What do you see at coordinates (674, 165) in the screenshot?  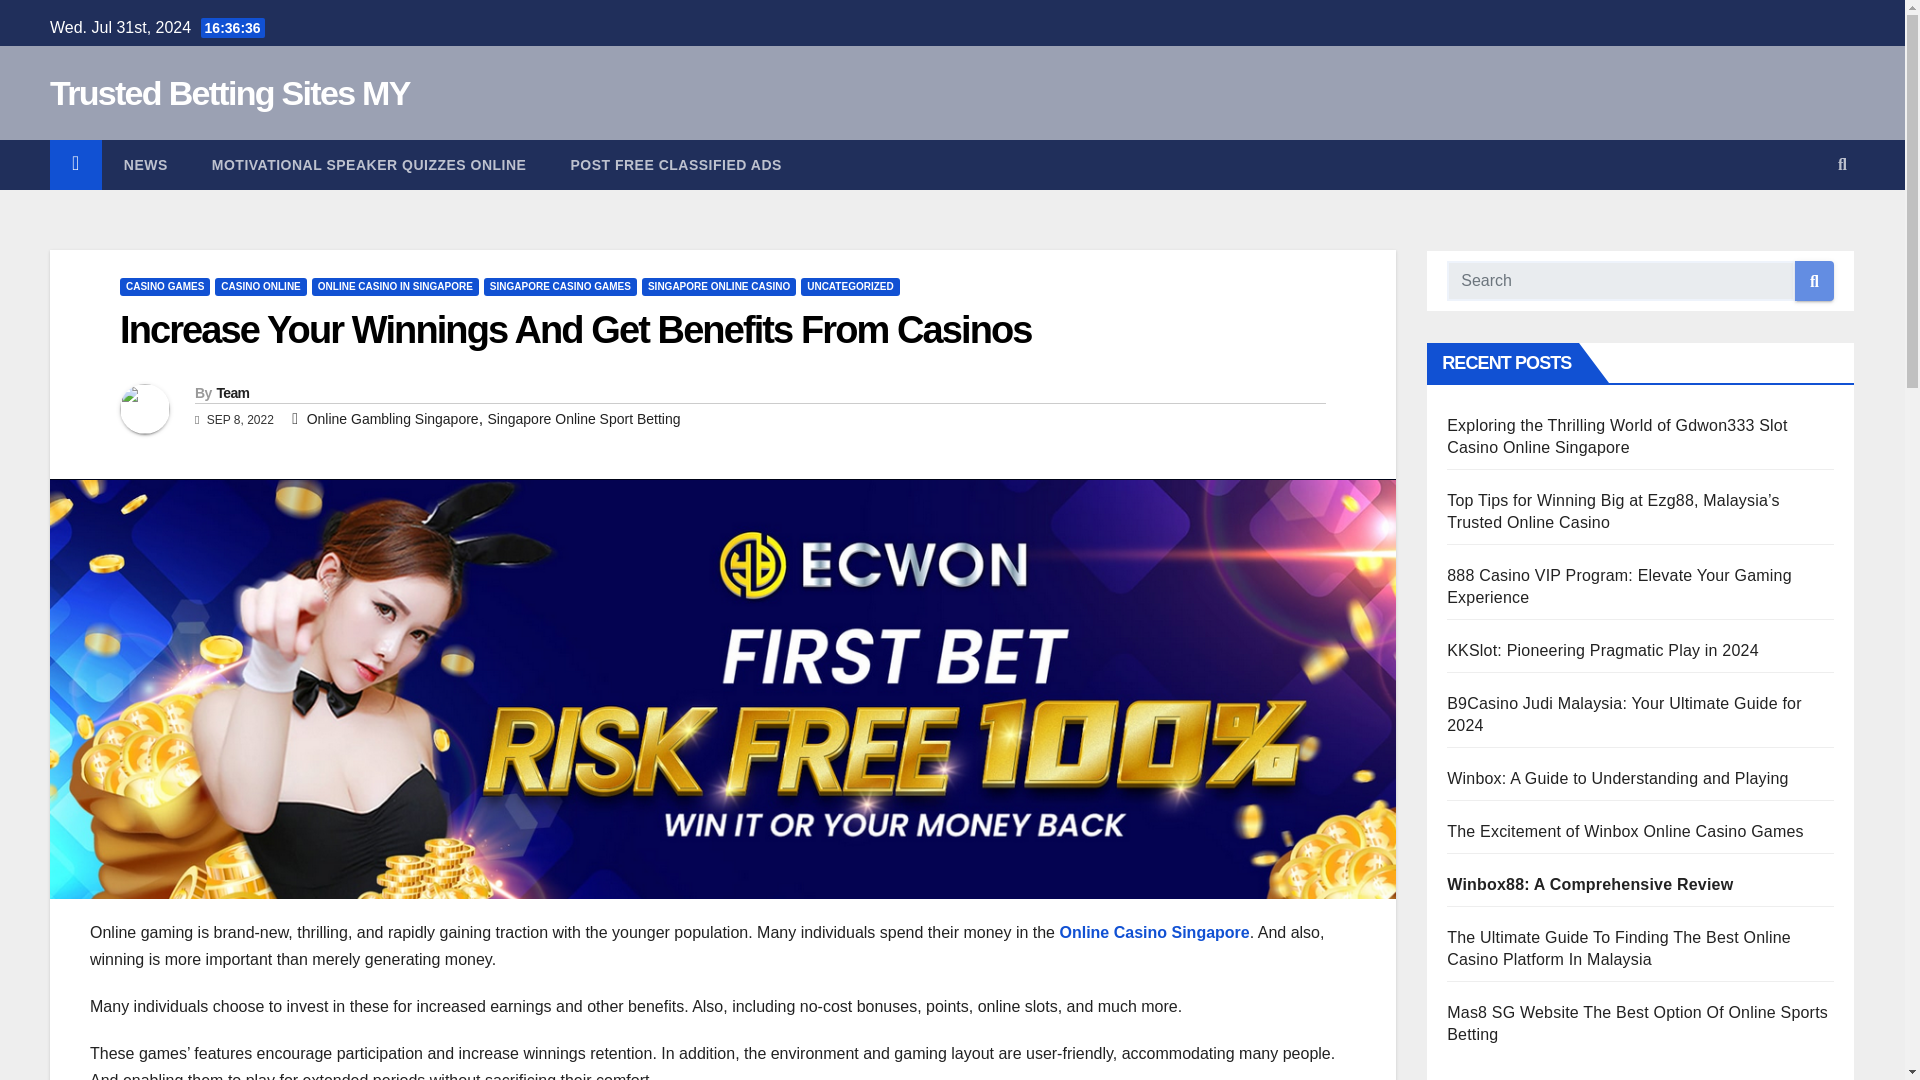 I see `Post Free Classified Ads` at bounding box center [674, 165].